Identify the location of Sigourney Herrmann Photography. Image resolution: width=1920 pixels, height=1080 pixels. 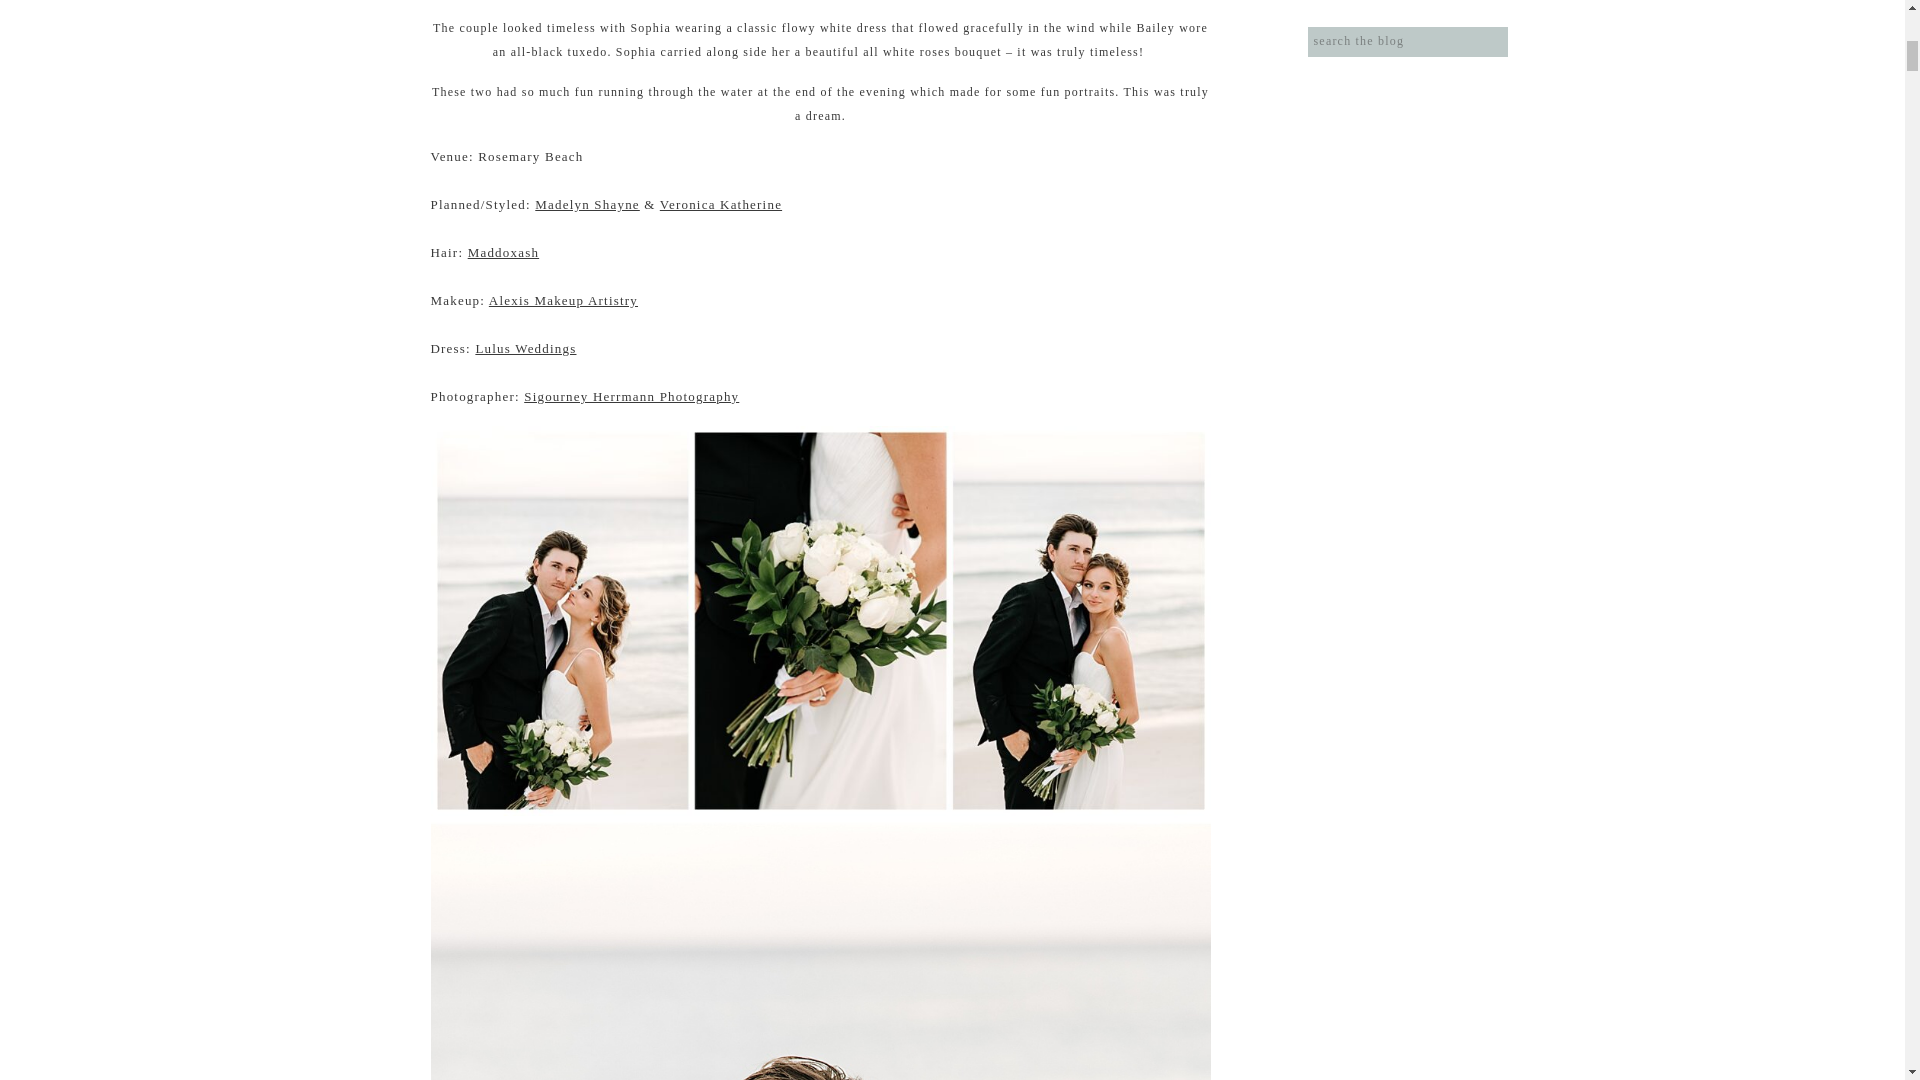
(632, 396).